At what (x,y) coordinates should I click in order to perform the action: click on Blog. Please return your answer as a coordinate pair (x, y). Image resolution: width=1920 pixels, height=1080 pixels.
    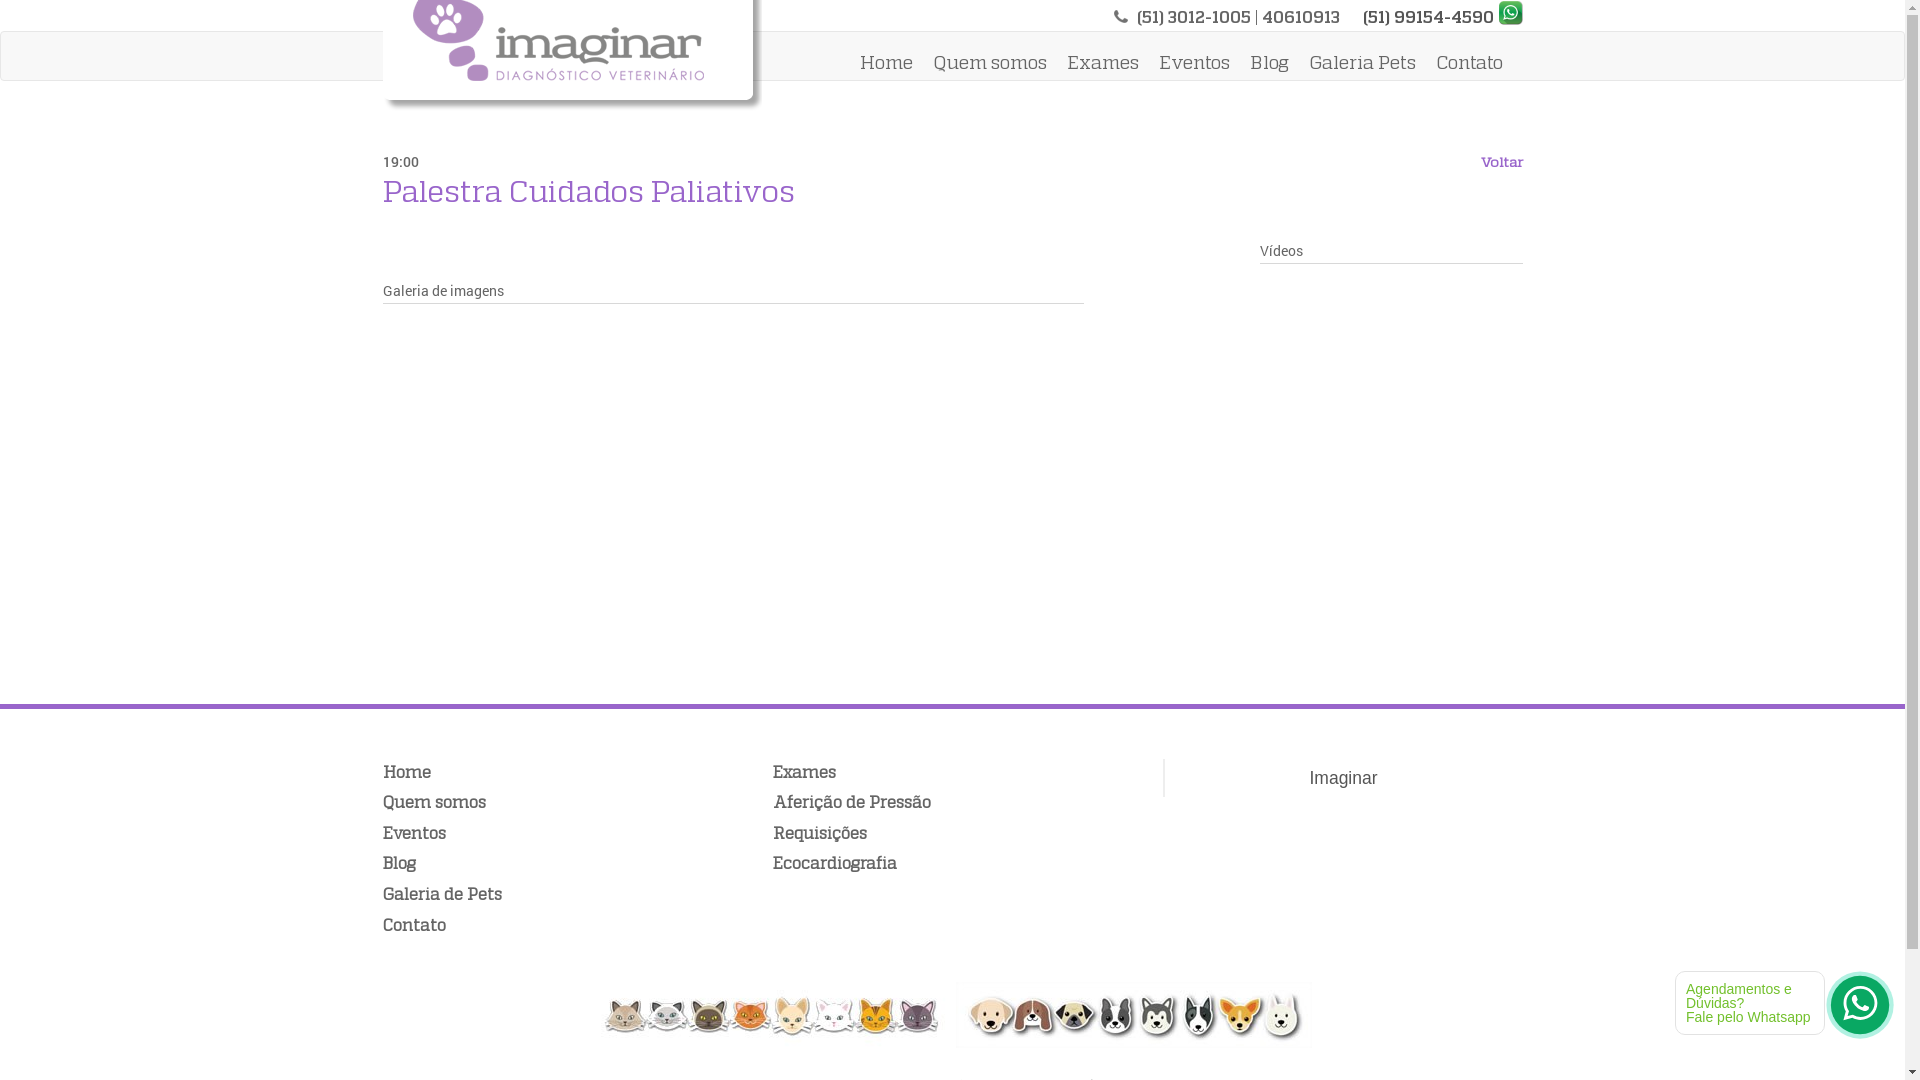
    Looking at the image, I should click on (398, 862).